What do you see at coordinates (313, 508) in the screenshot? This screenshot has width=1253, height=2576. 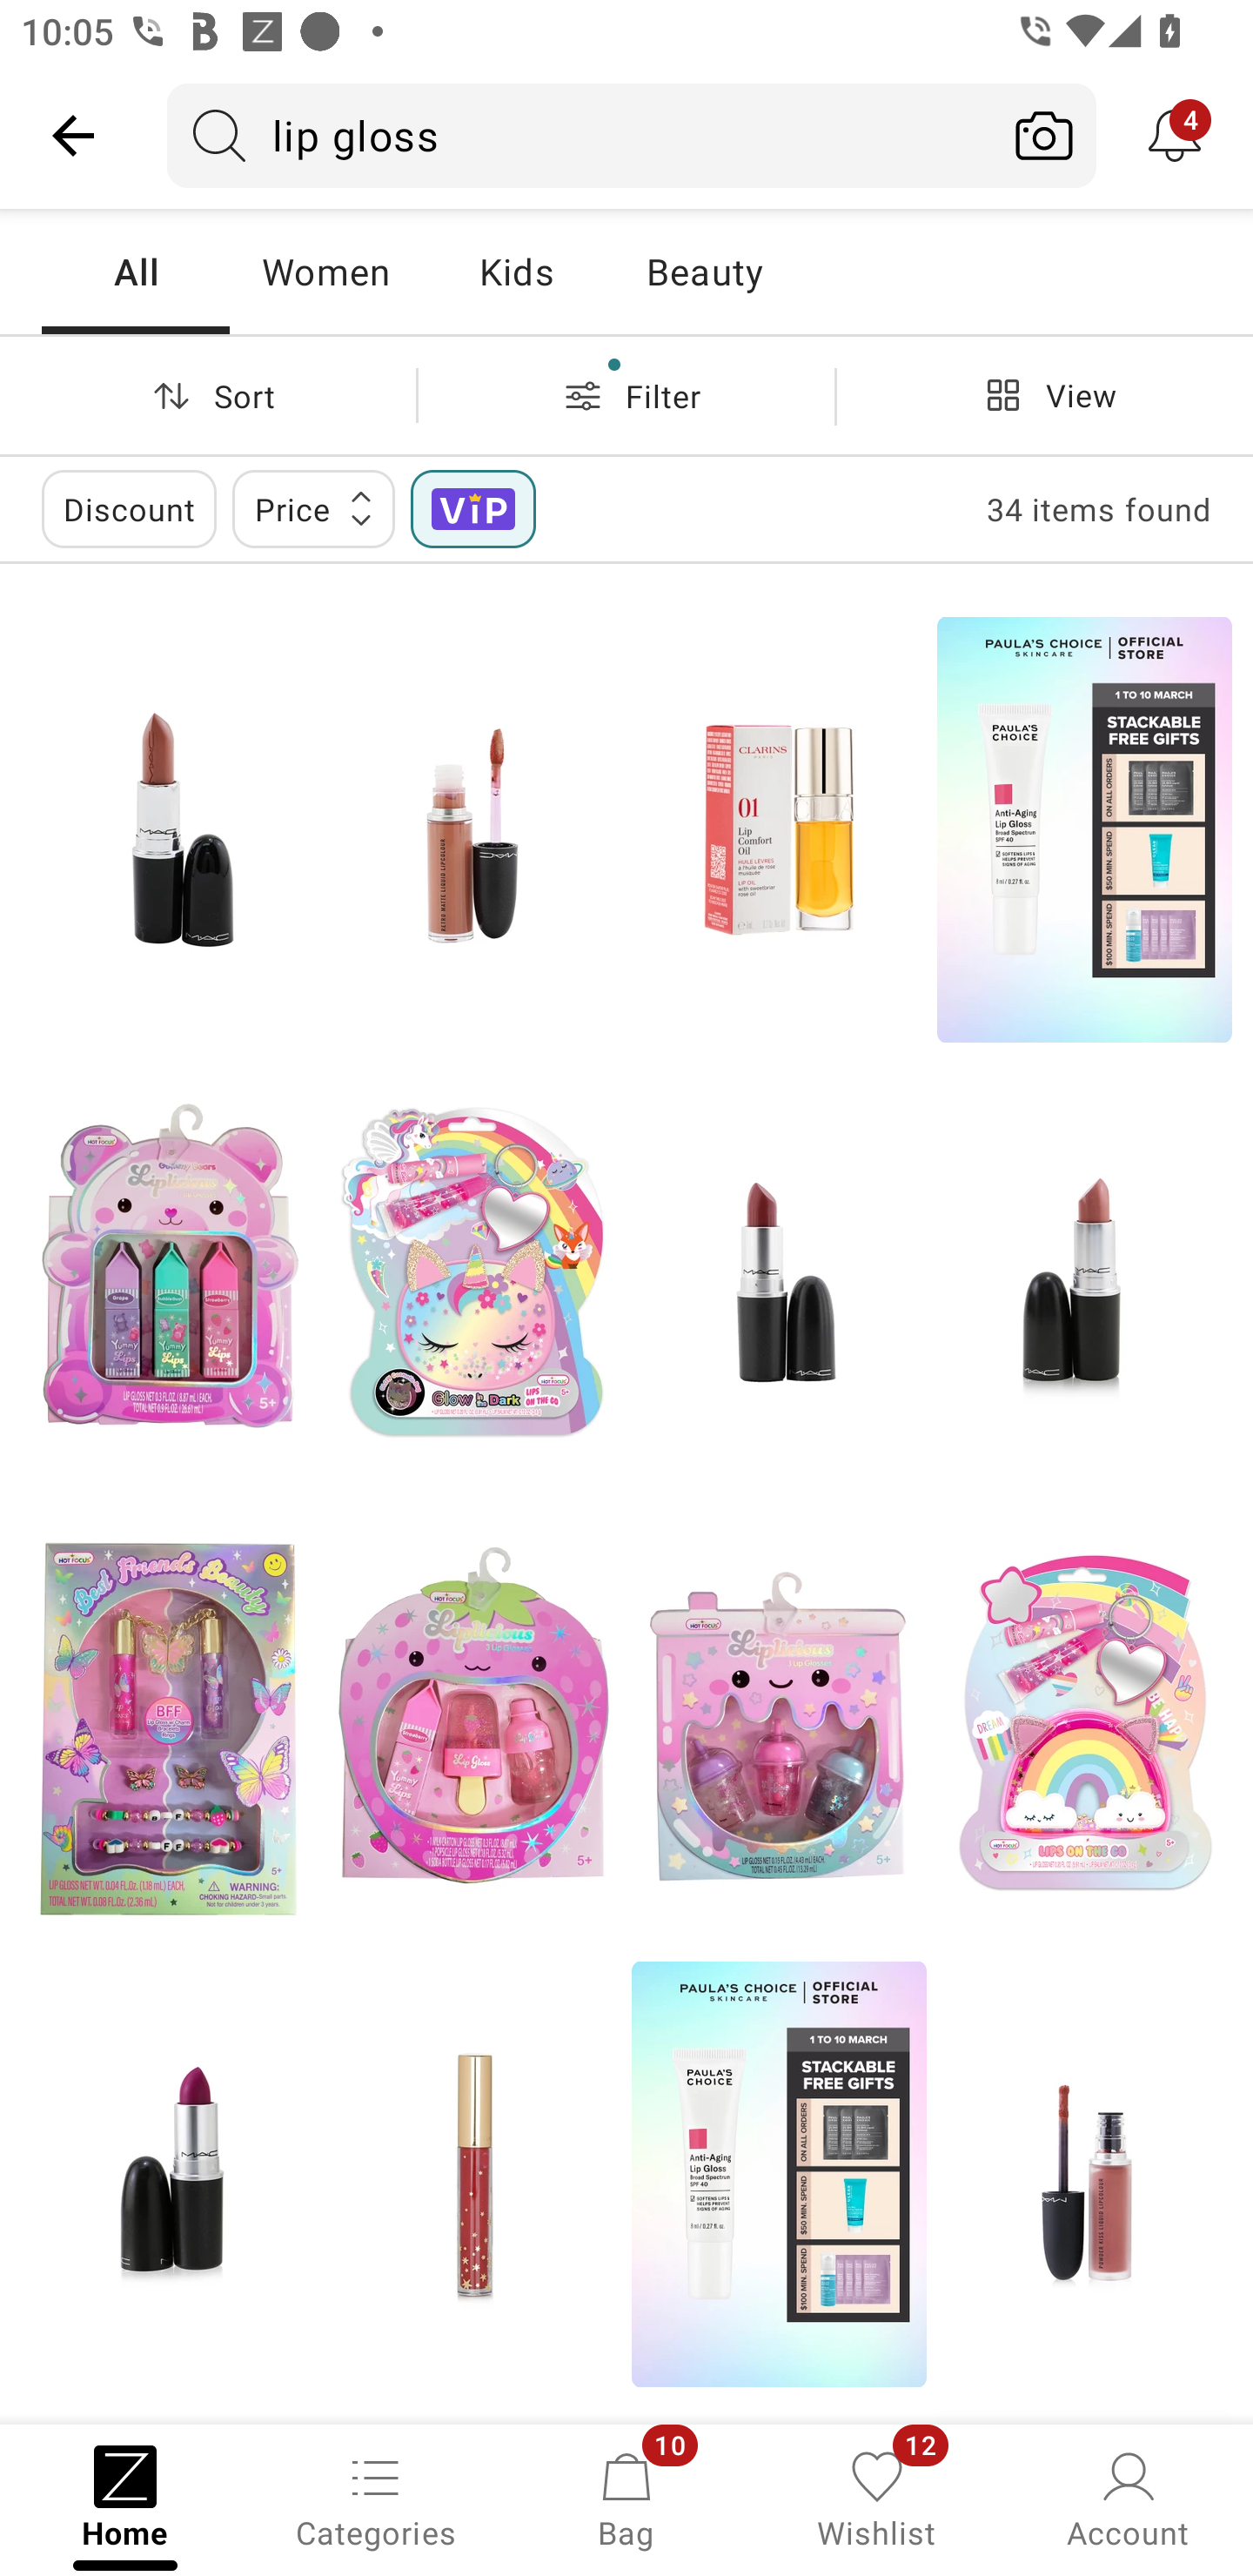 I see `Price` at bounding box center [313, 508].